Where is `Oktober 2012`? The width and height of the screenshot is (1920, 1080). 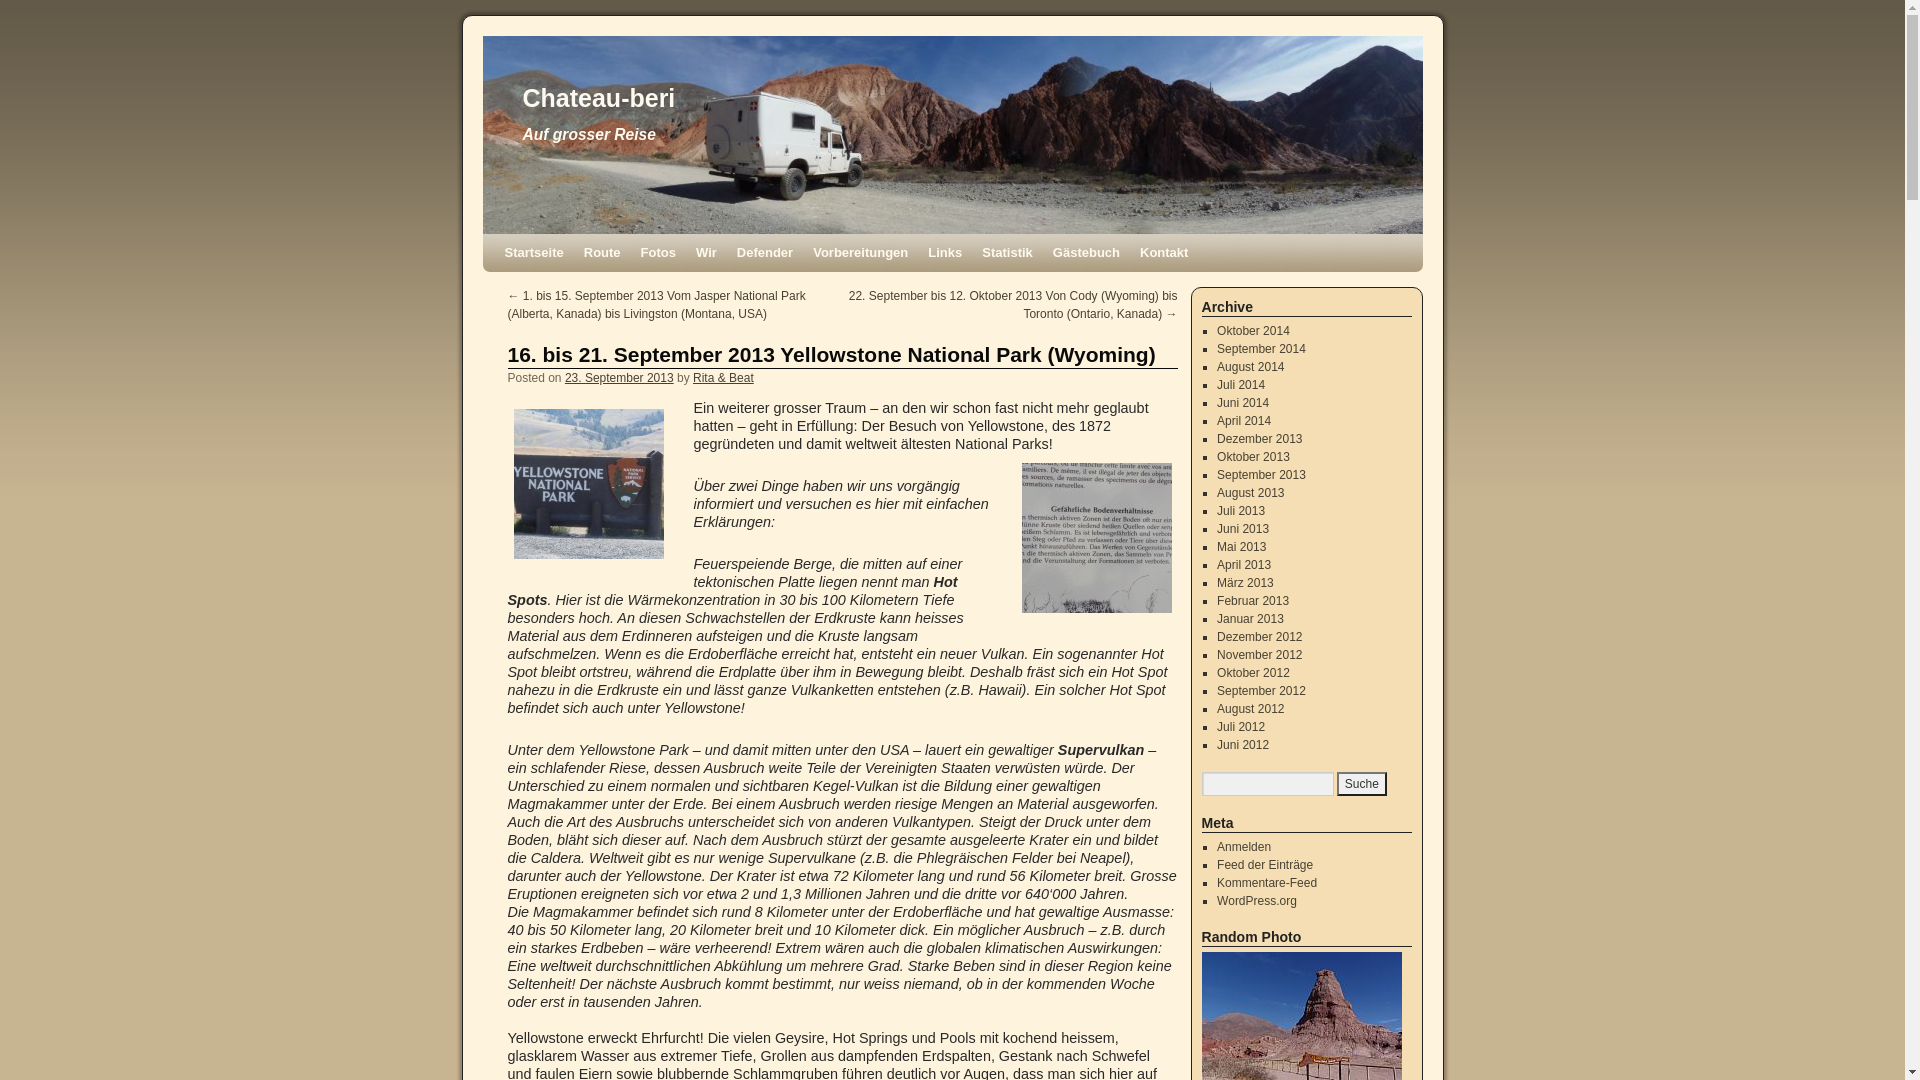 Oktober 2012 is located at coordinates (1254, 673).